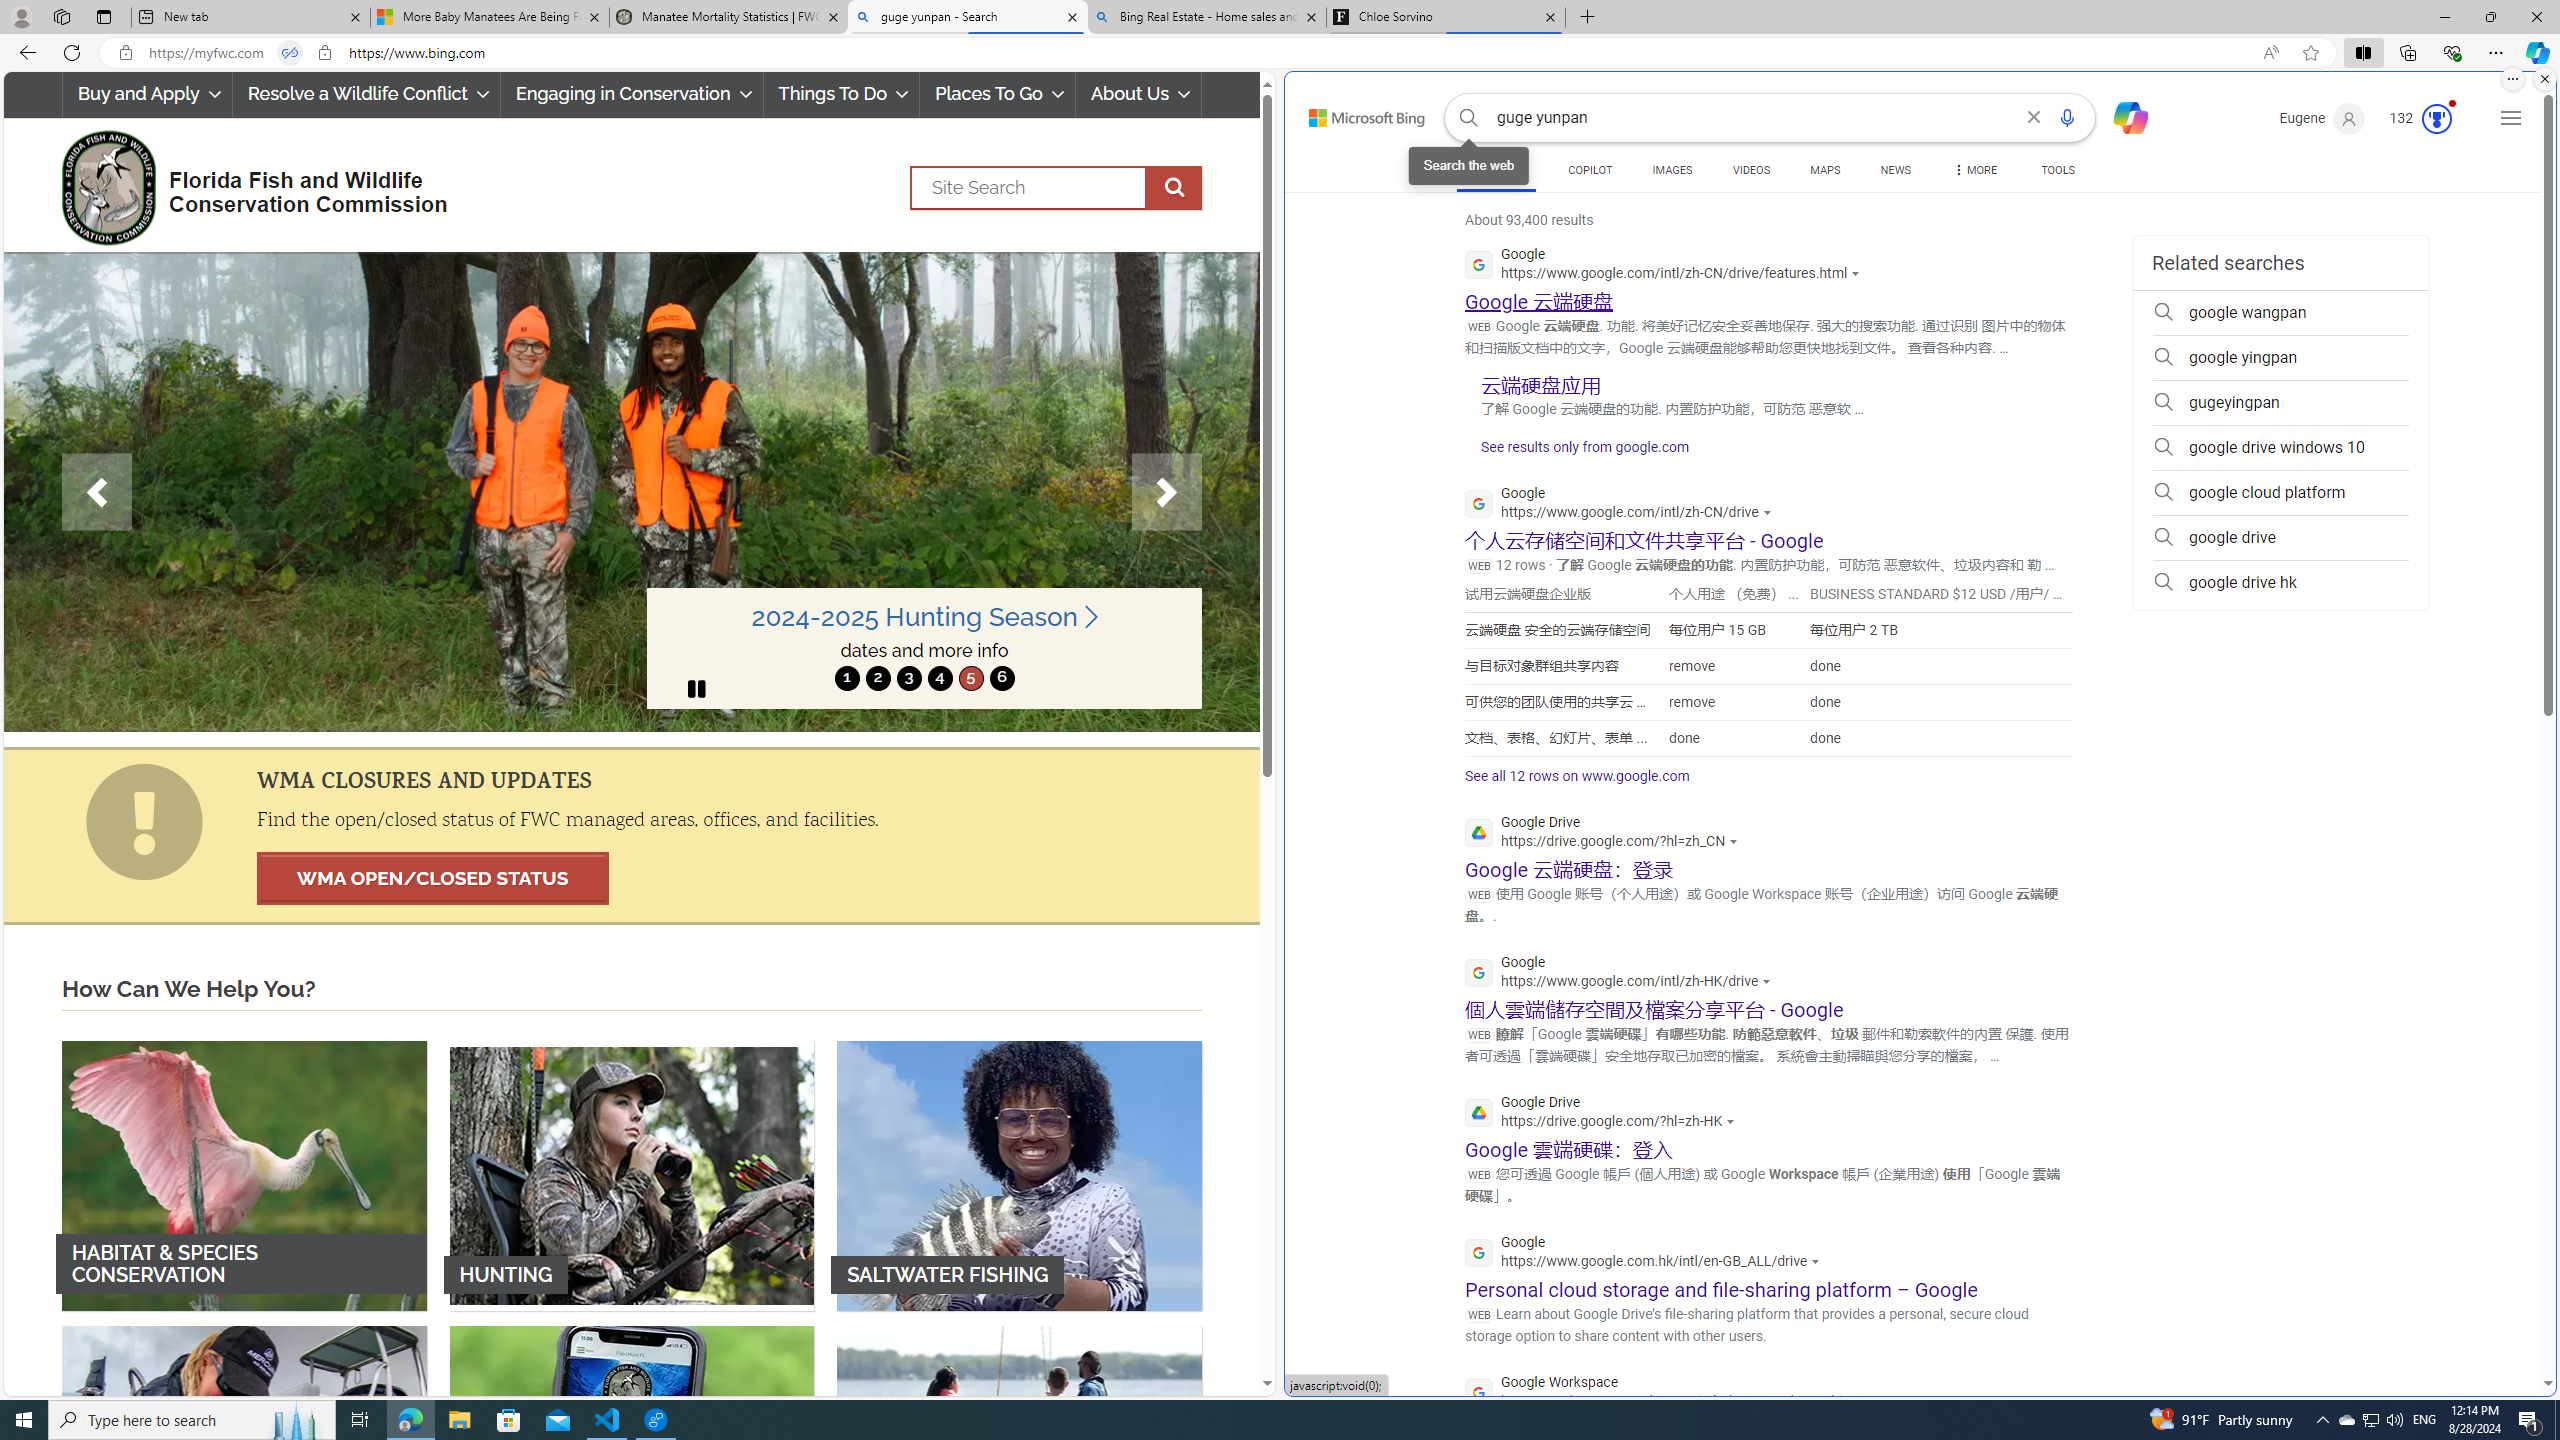  Describe the element at coordinates (97, 492) in the screenshot. I see `Previous` at that location.